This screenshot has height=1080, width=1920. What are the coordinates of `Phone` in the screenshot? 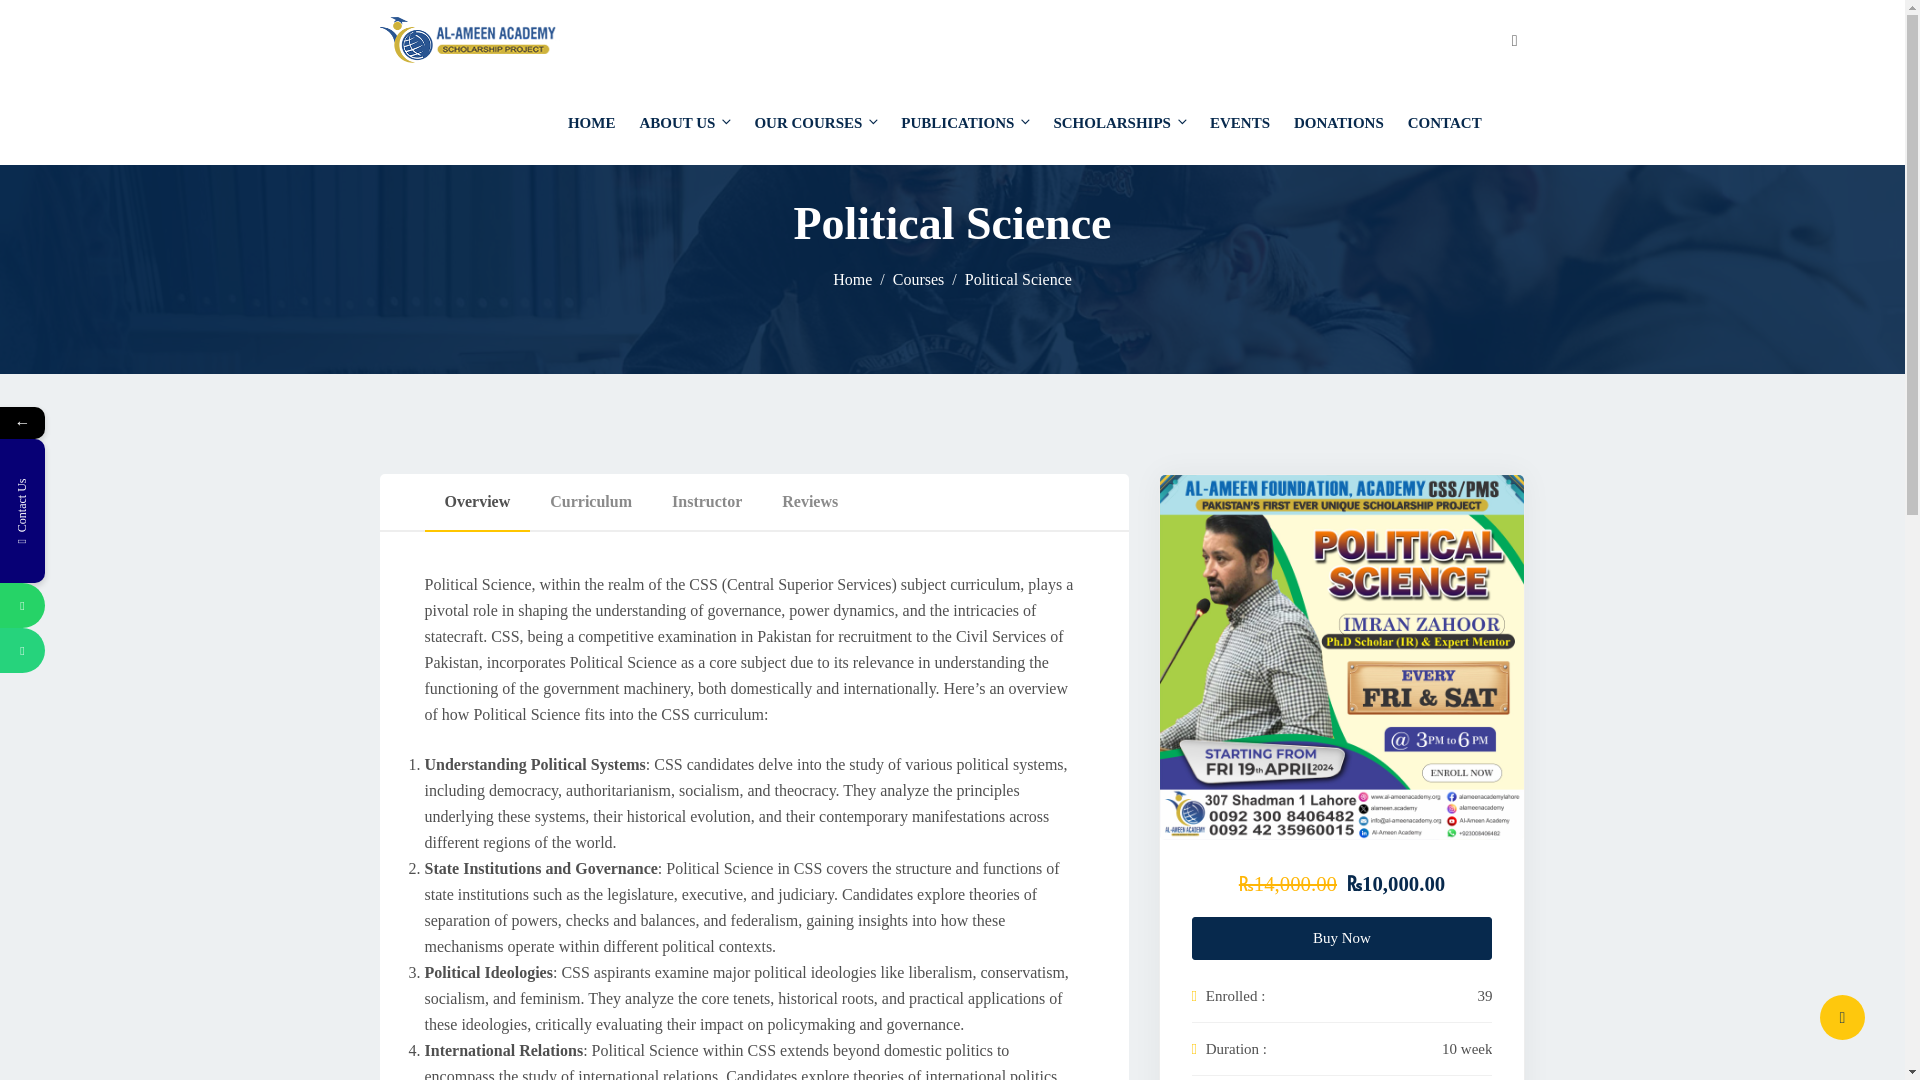 It's located at (22, 650).